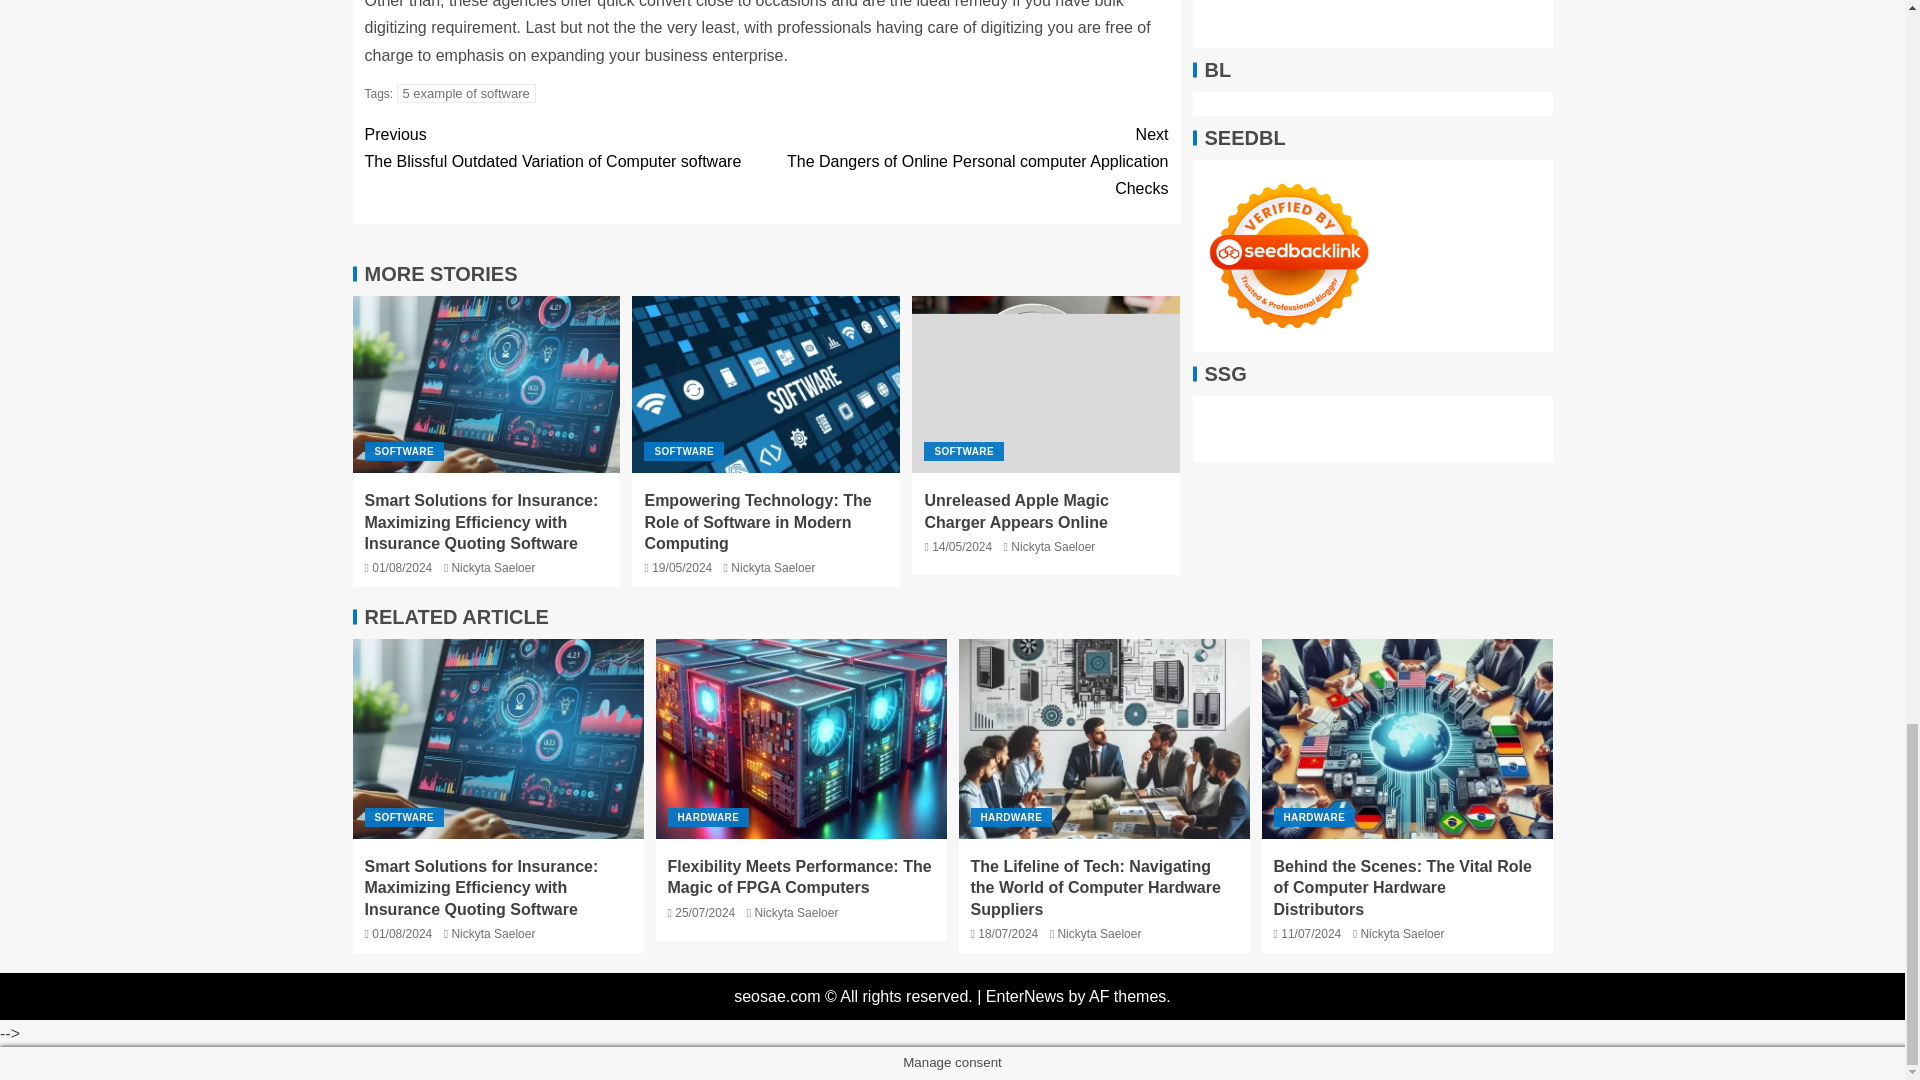  Describe the element at coordinates (404, 451) in the screenshot. I see `SOFTWARE` at that location.